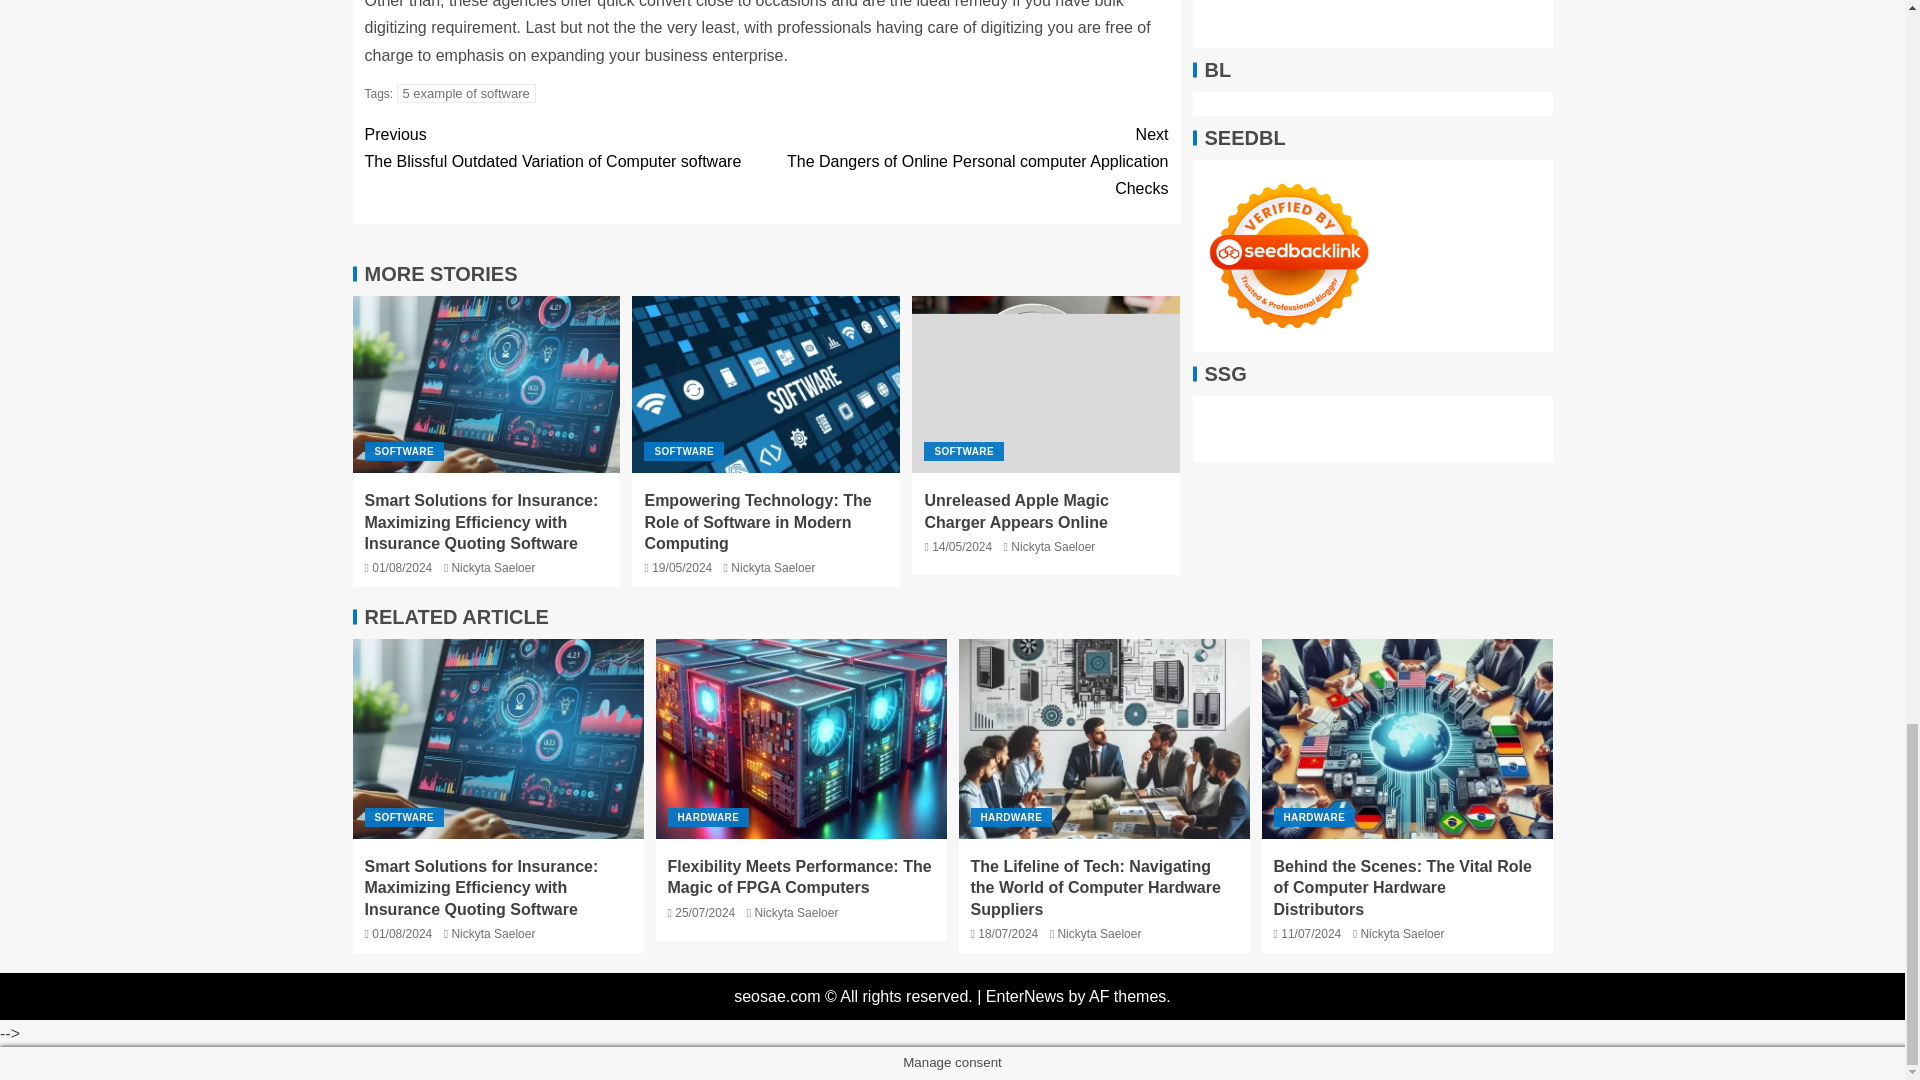  Describe the element at coordinates (404, 451) in the screenshot. I see `SOFTWARE` at that location.